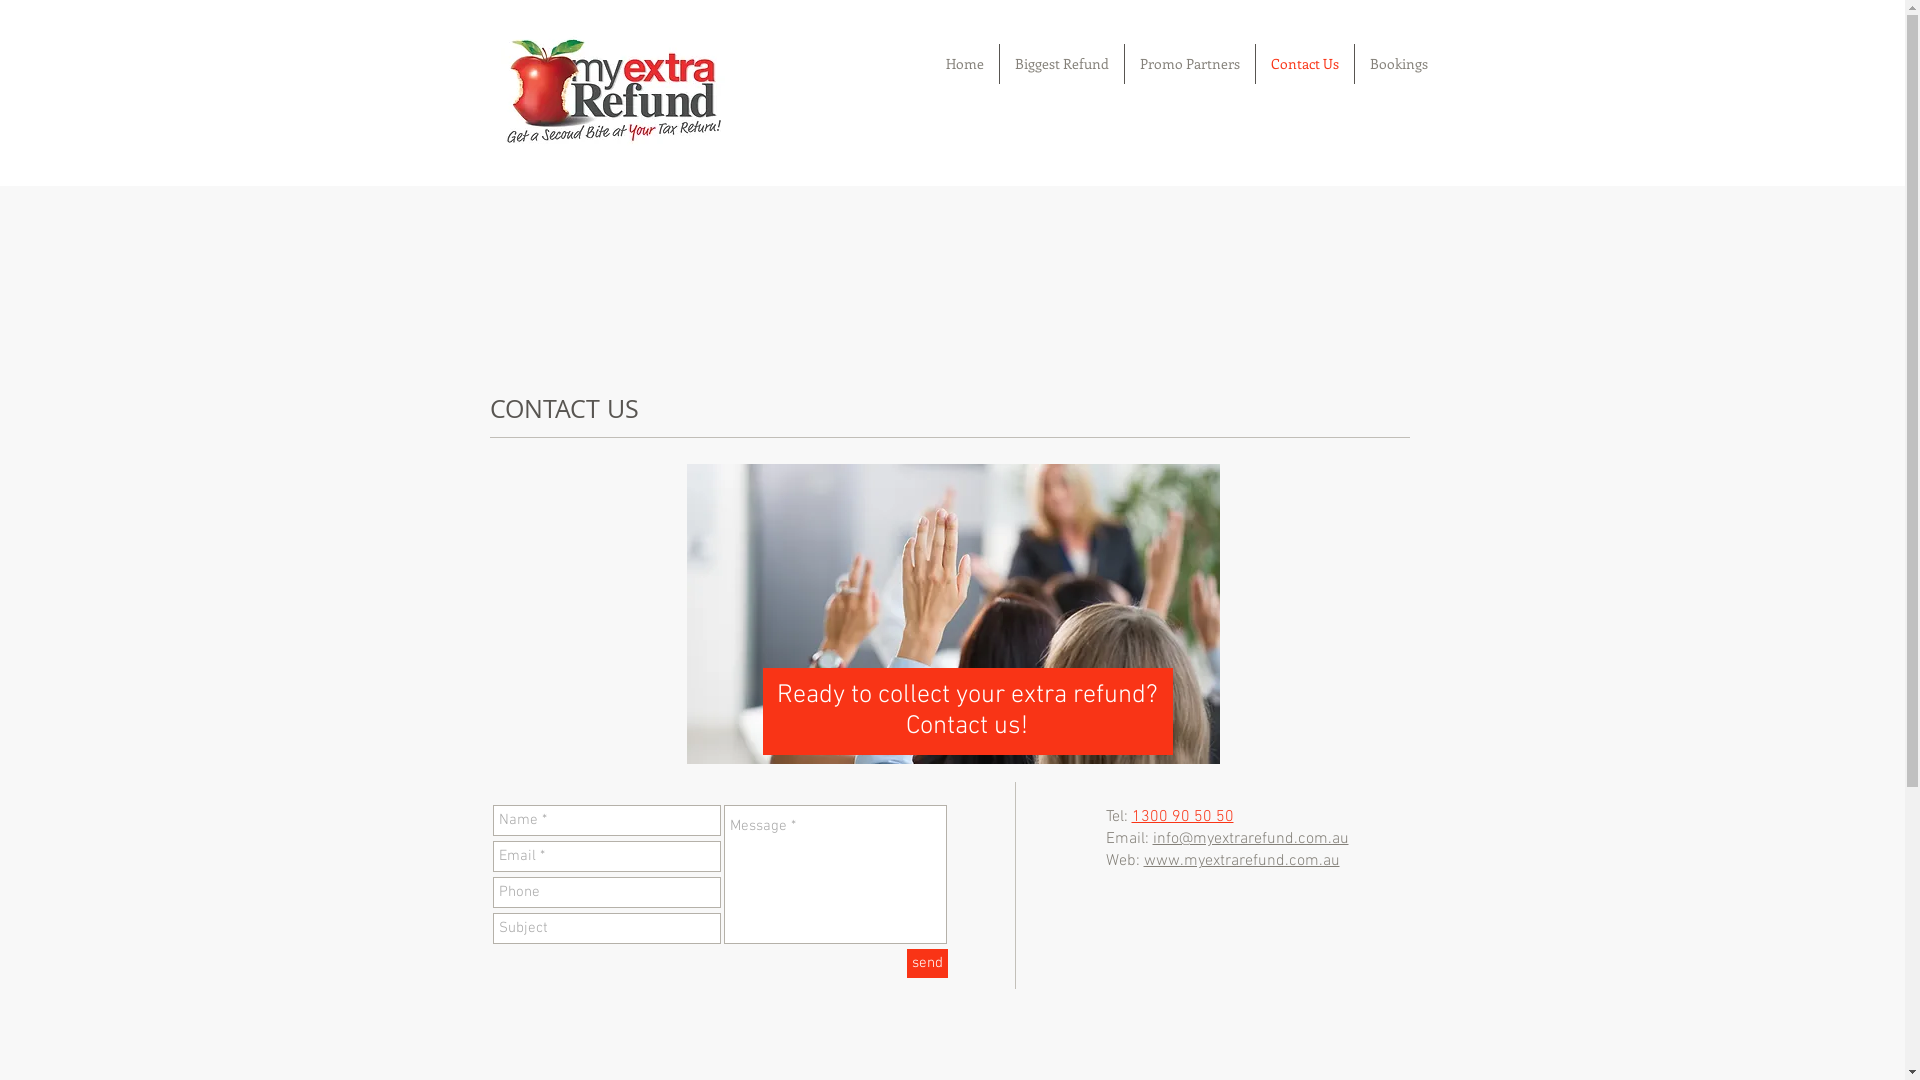 The height and width of the screenshot is (1080, 1920). Describe the element at coordinates (1242, 861) in the screenshot. I see `www.myextrarefund.com.au` at that location.